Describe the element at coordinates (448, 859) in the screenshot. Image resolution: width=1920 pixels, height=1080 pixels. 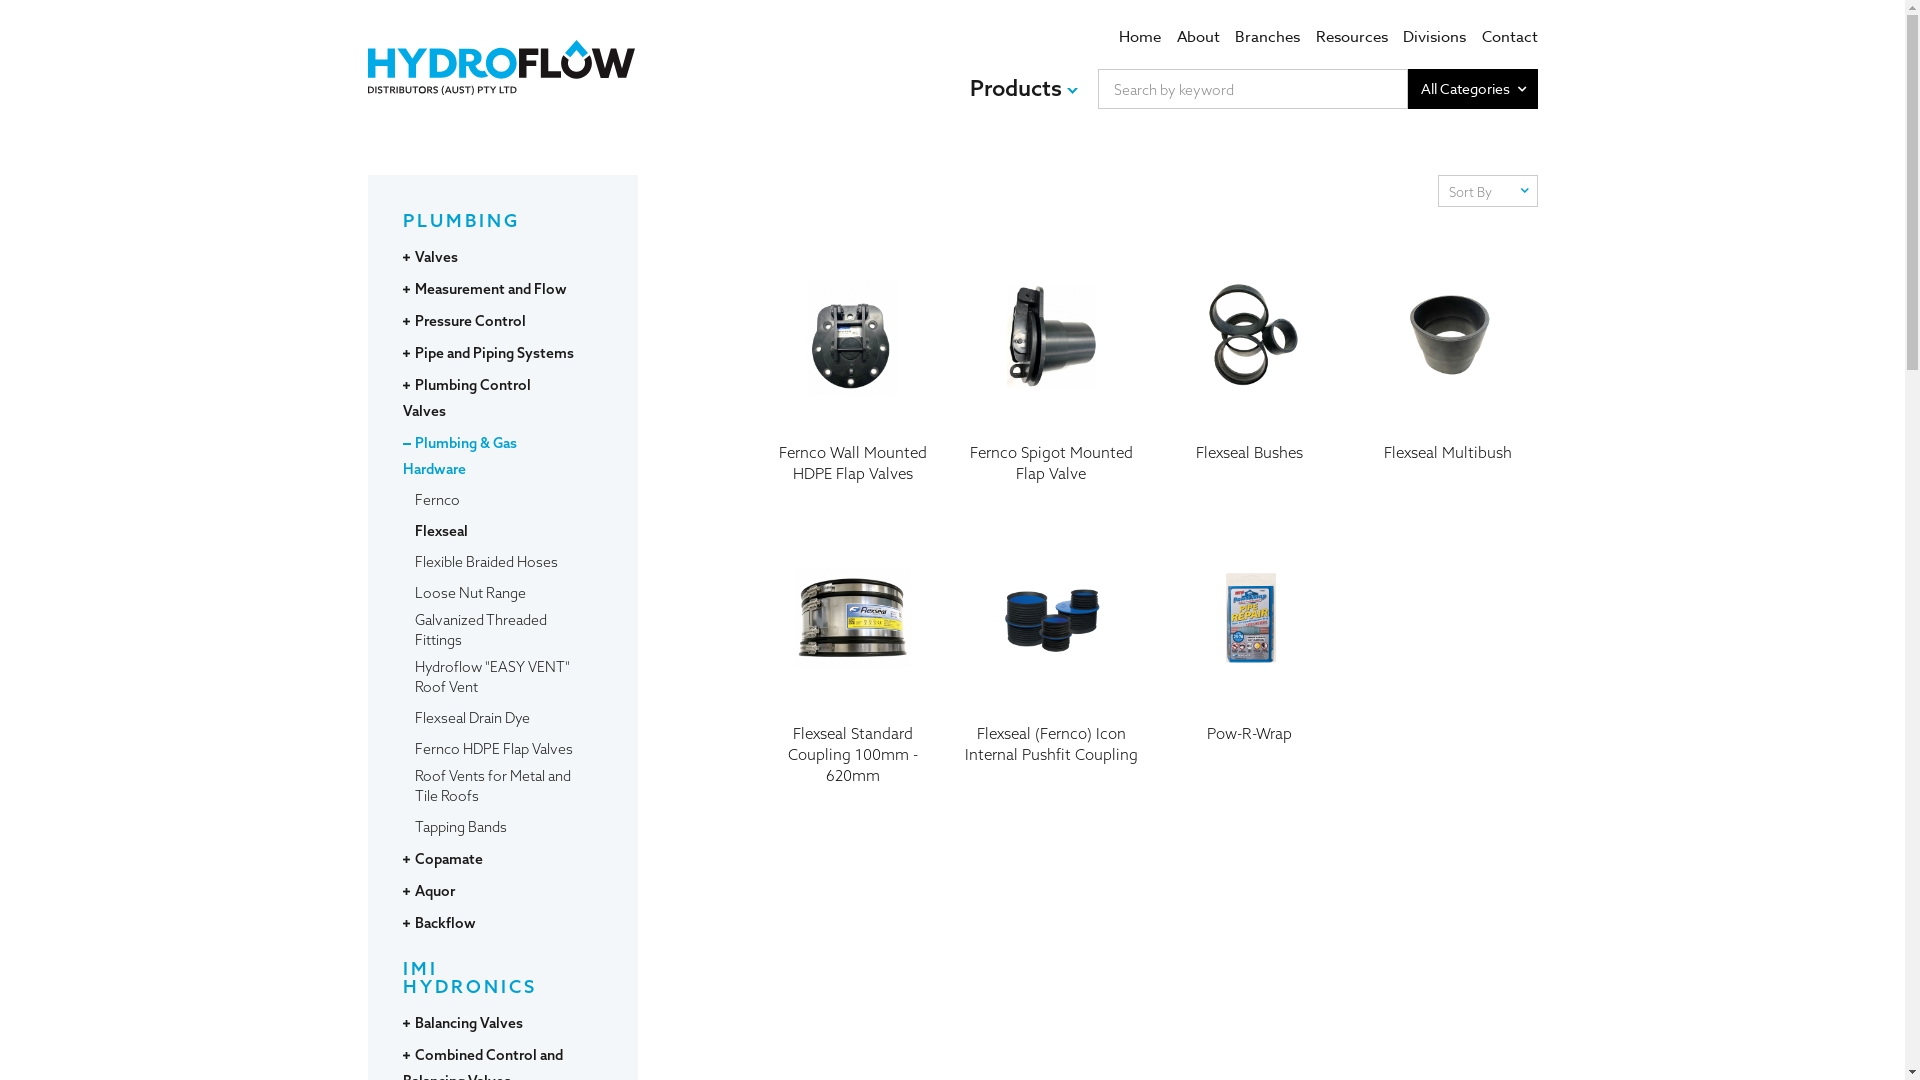
I see `Copamate` at that location.